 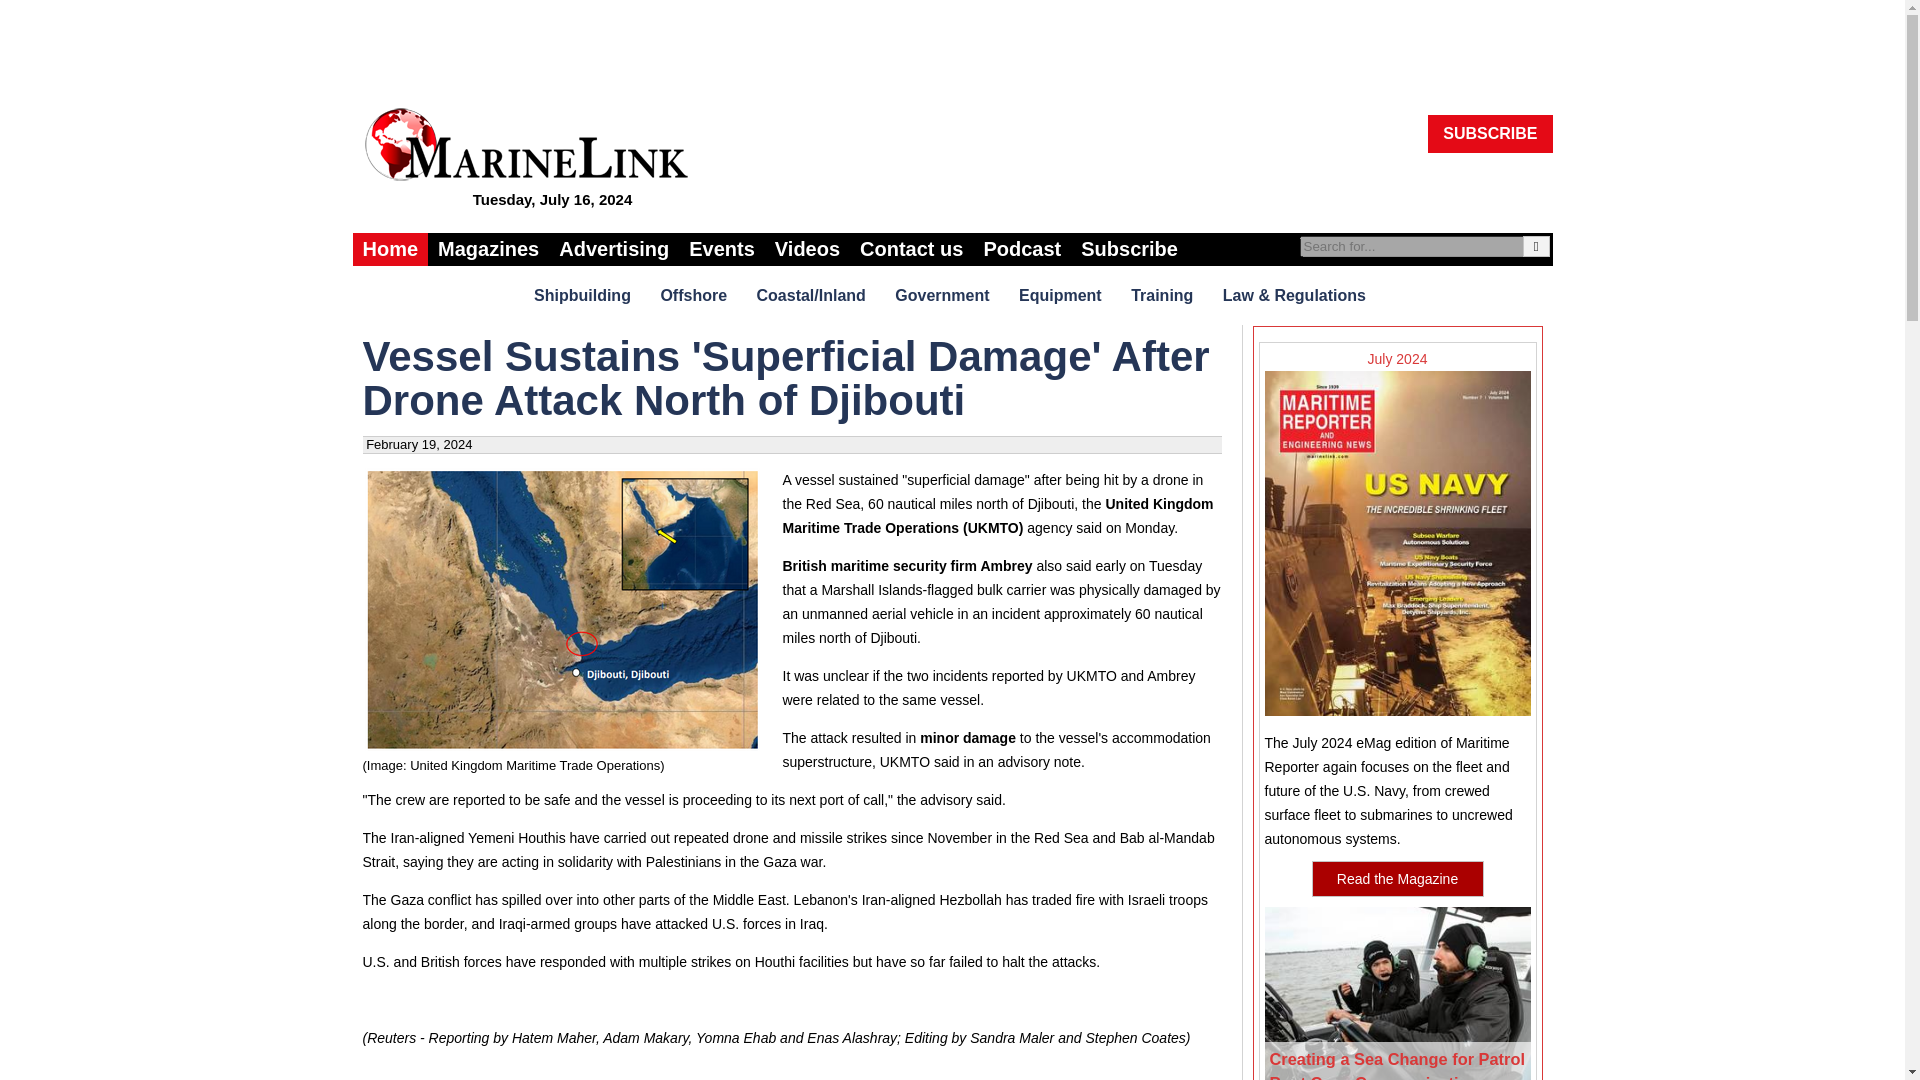 What do you see at coordinates (912, 249) in the screenshot?
I see ` Contacts` at bounding box center [912, 249].